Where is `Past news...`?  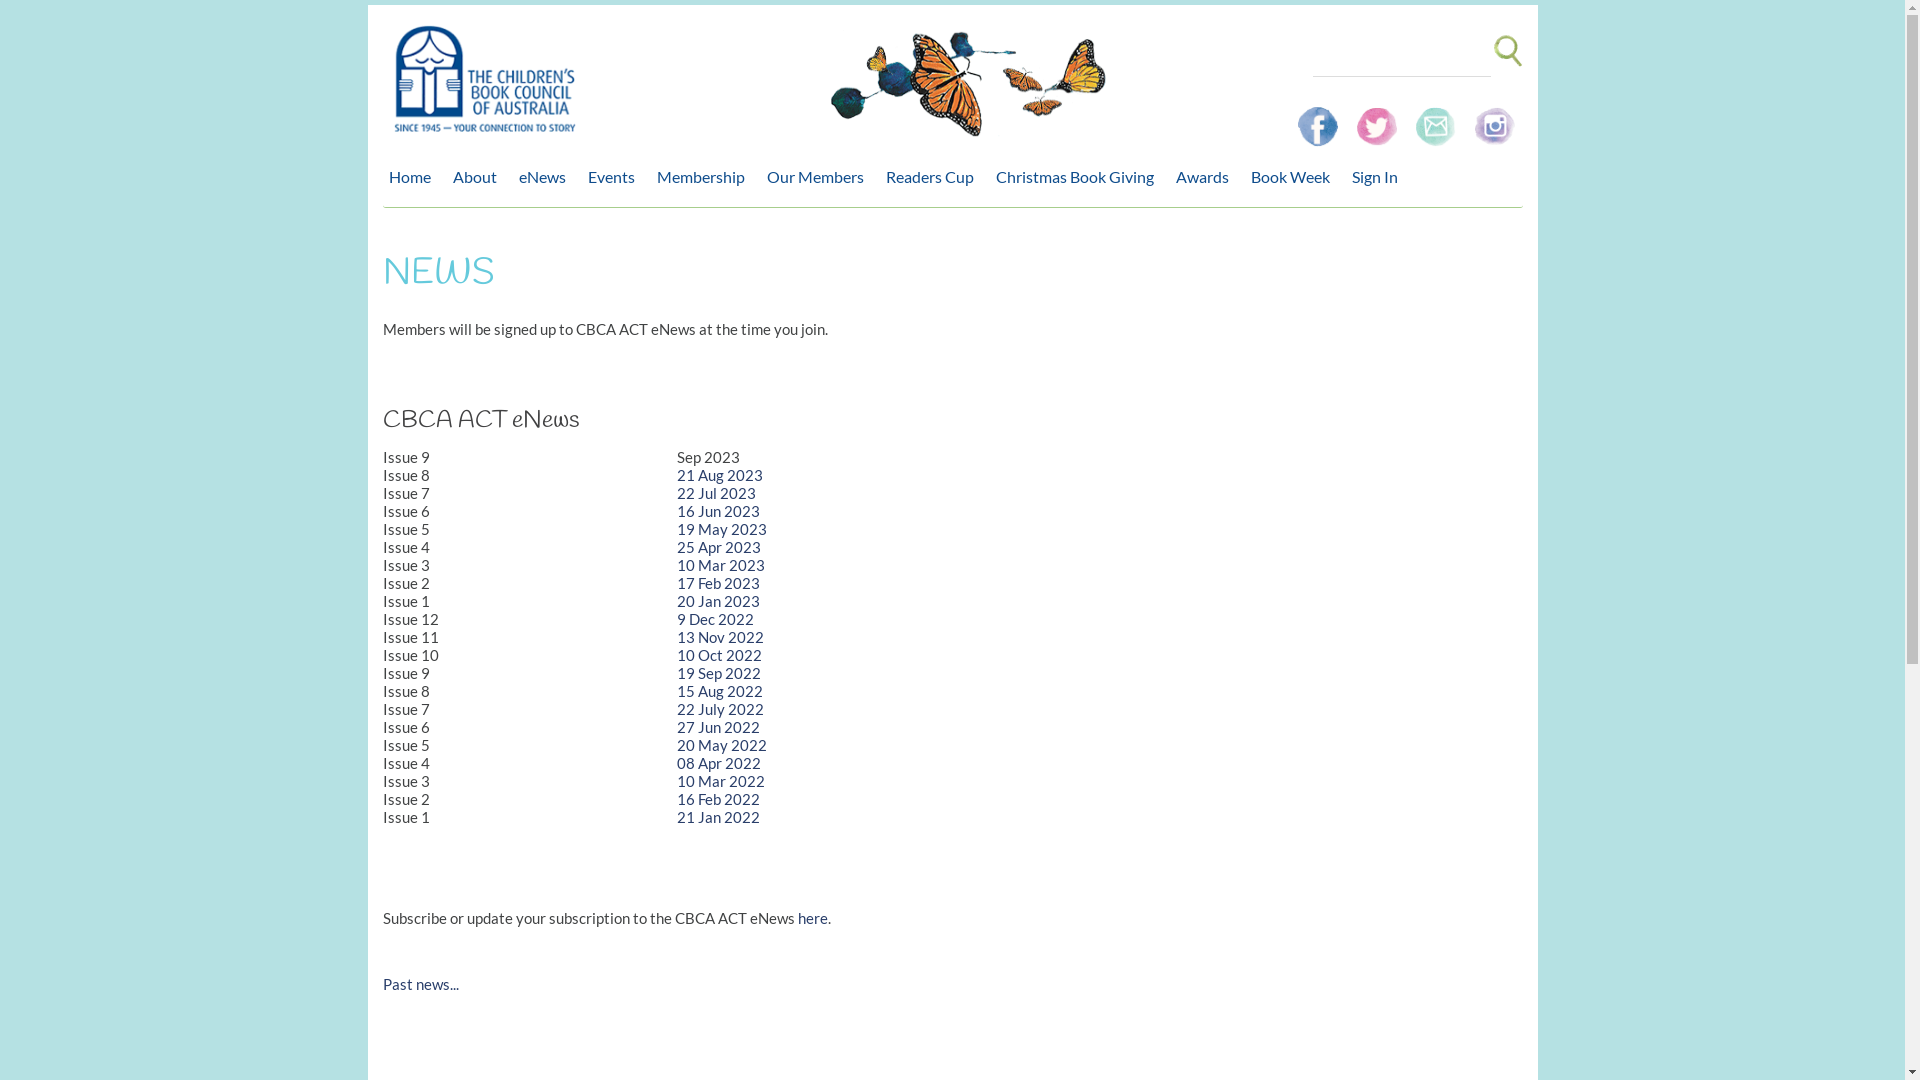
Past news... is located at coordinates (420, 984).